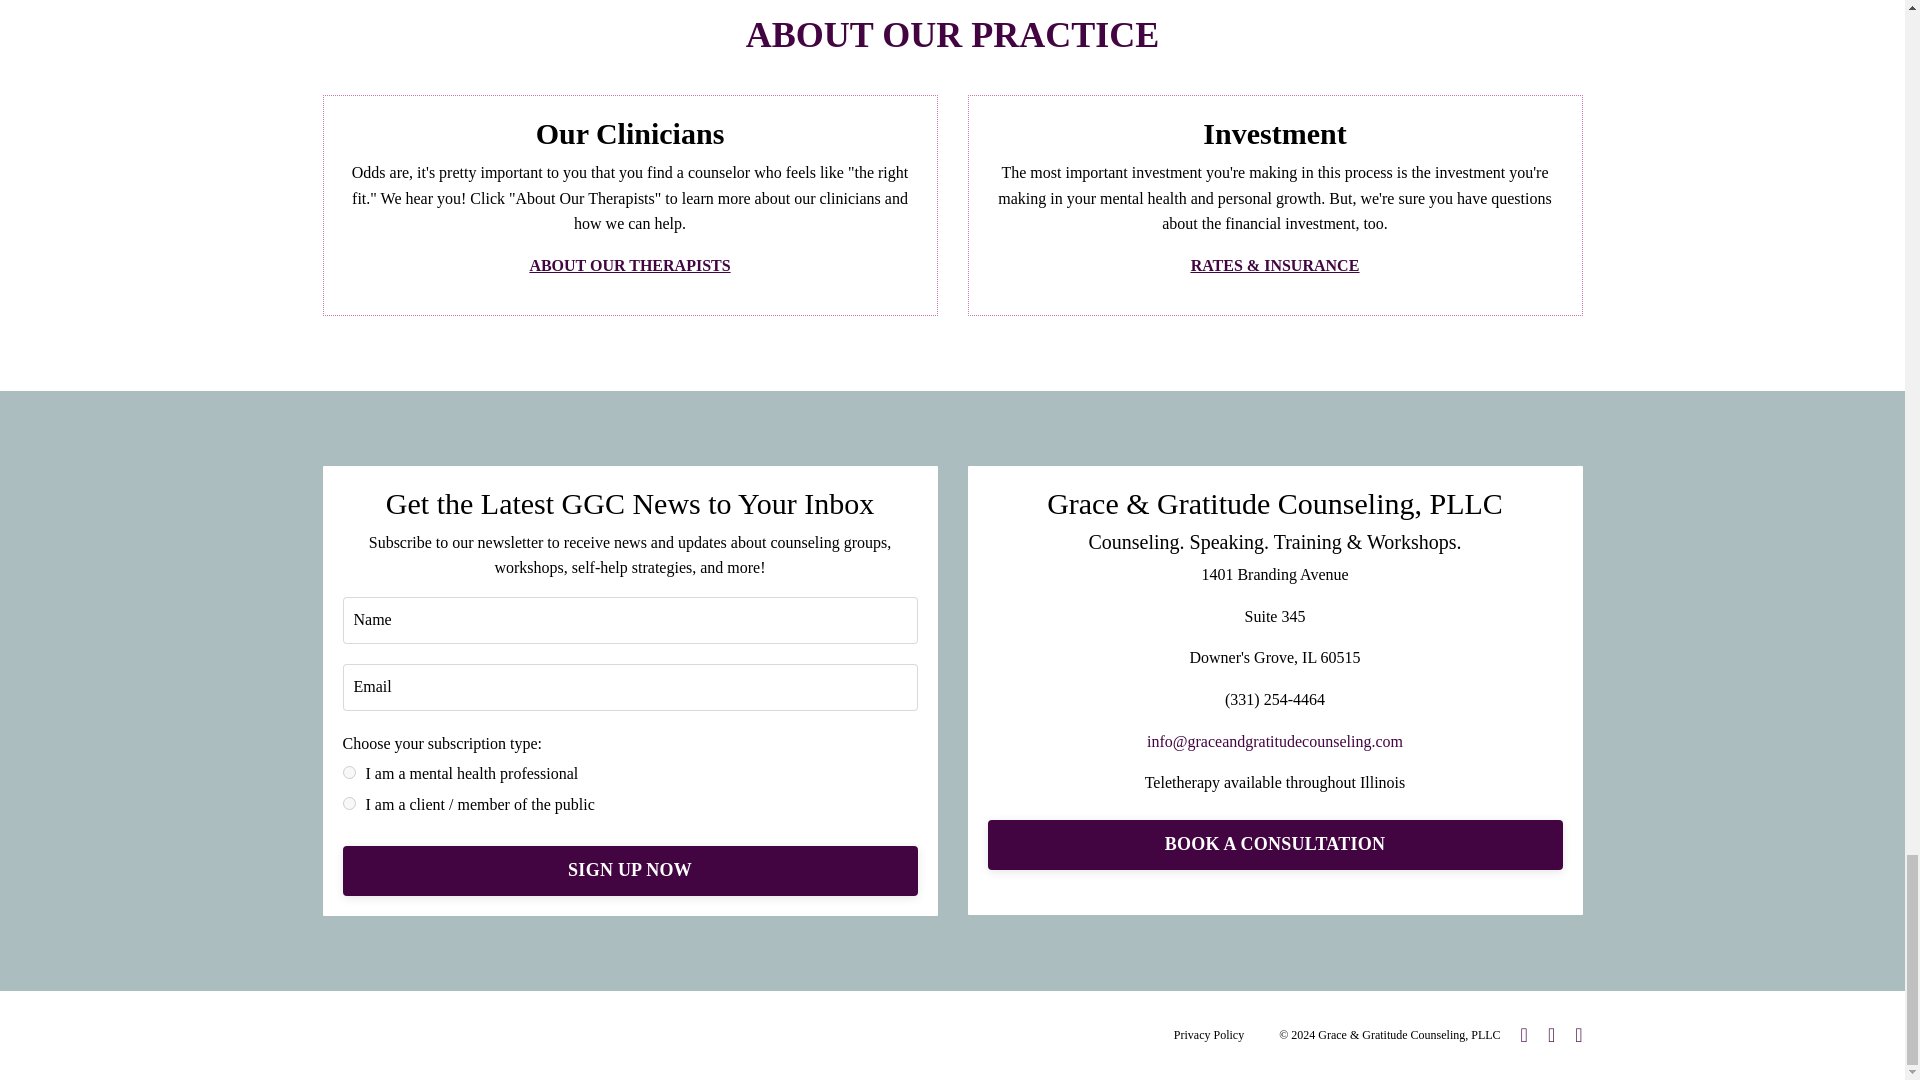 The image size is (1920, 1080). I want to click on SIGN UP NOW, so click(629, 870).